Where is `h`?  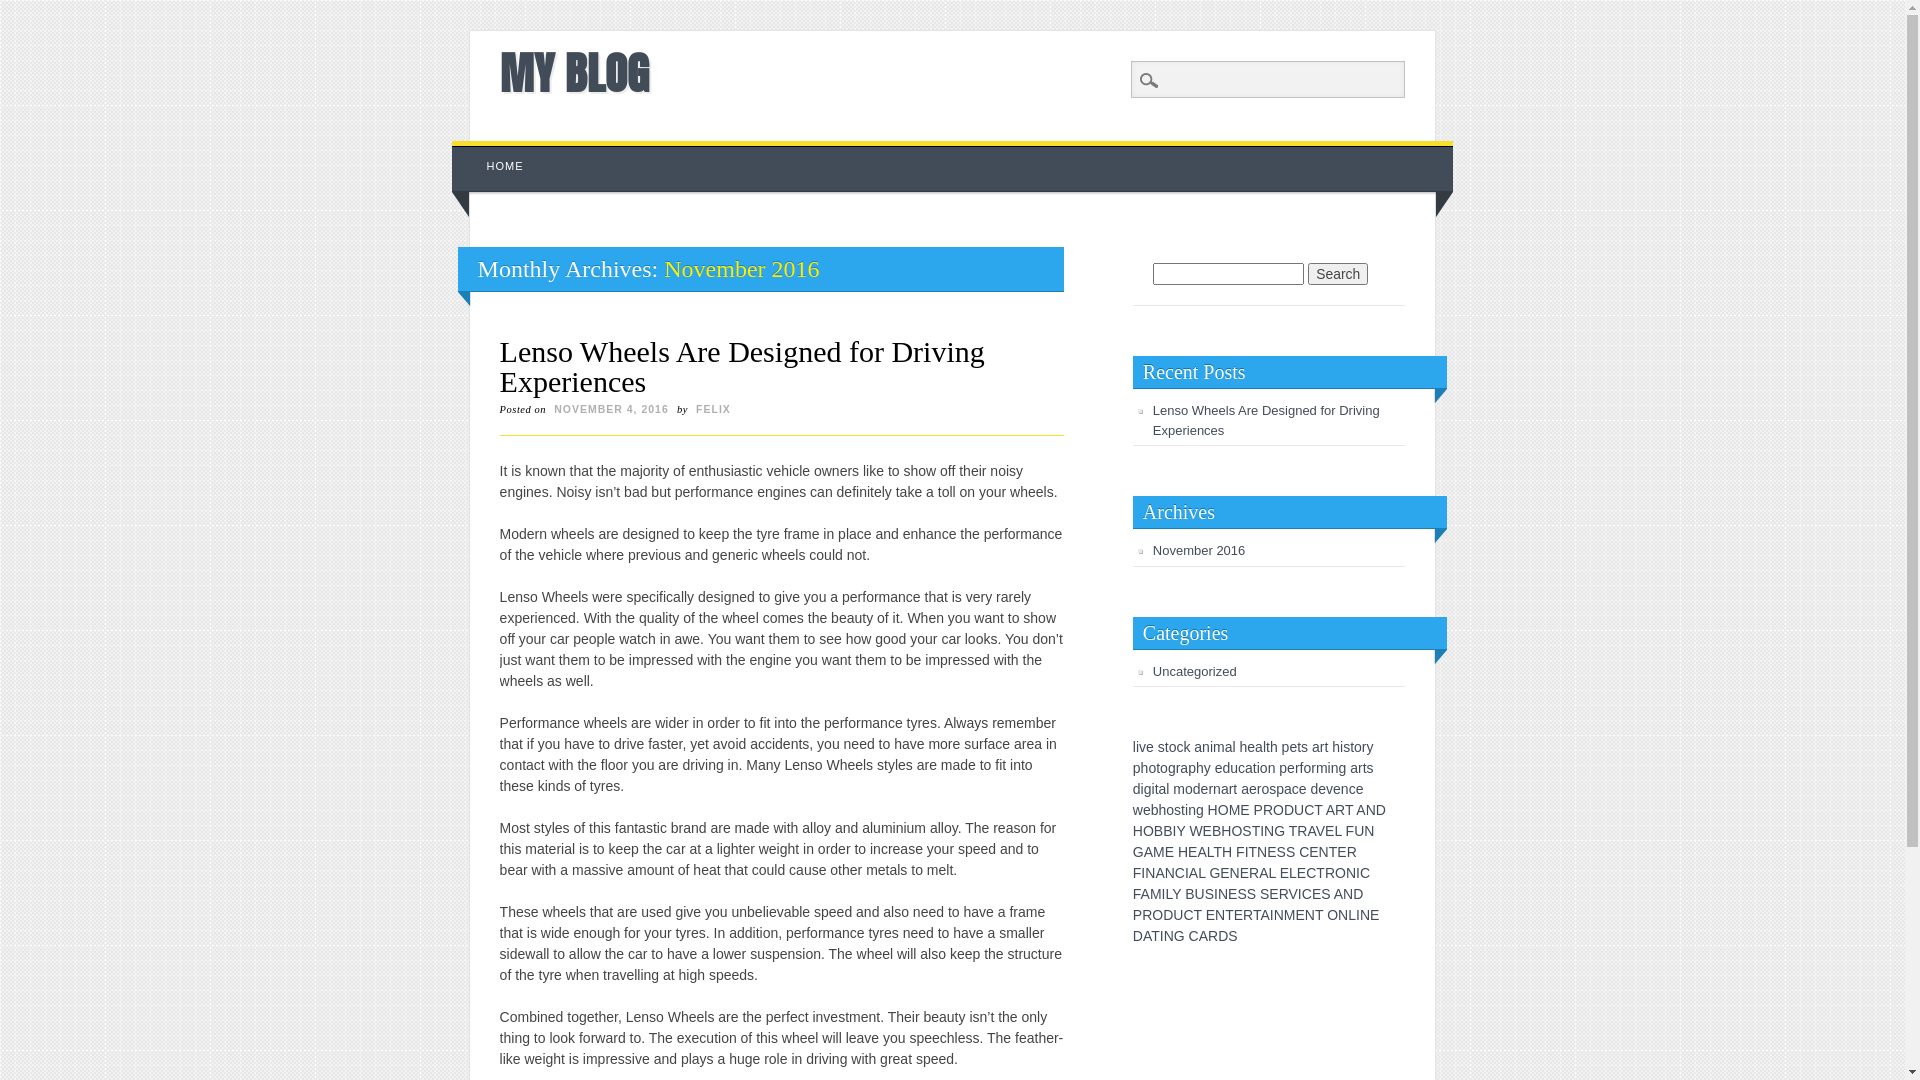 h is located at coordinates (1163, 810).